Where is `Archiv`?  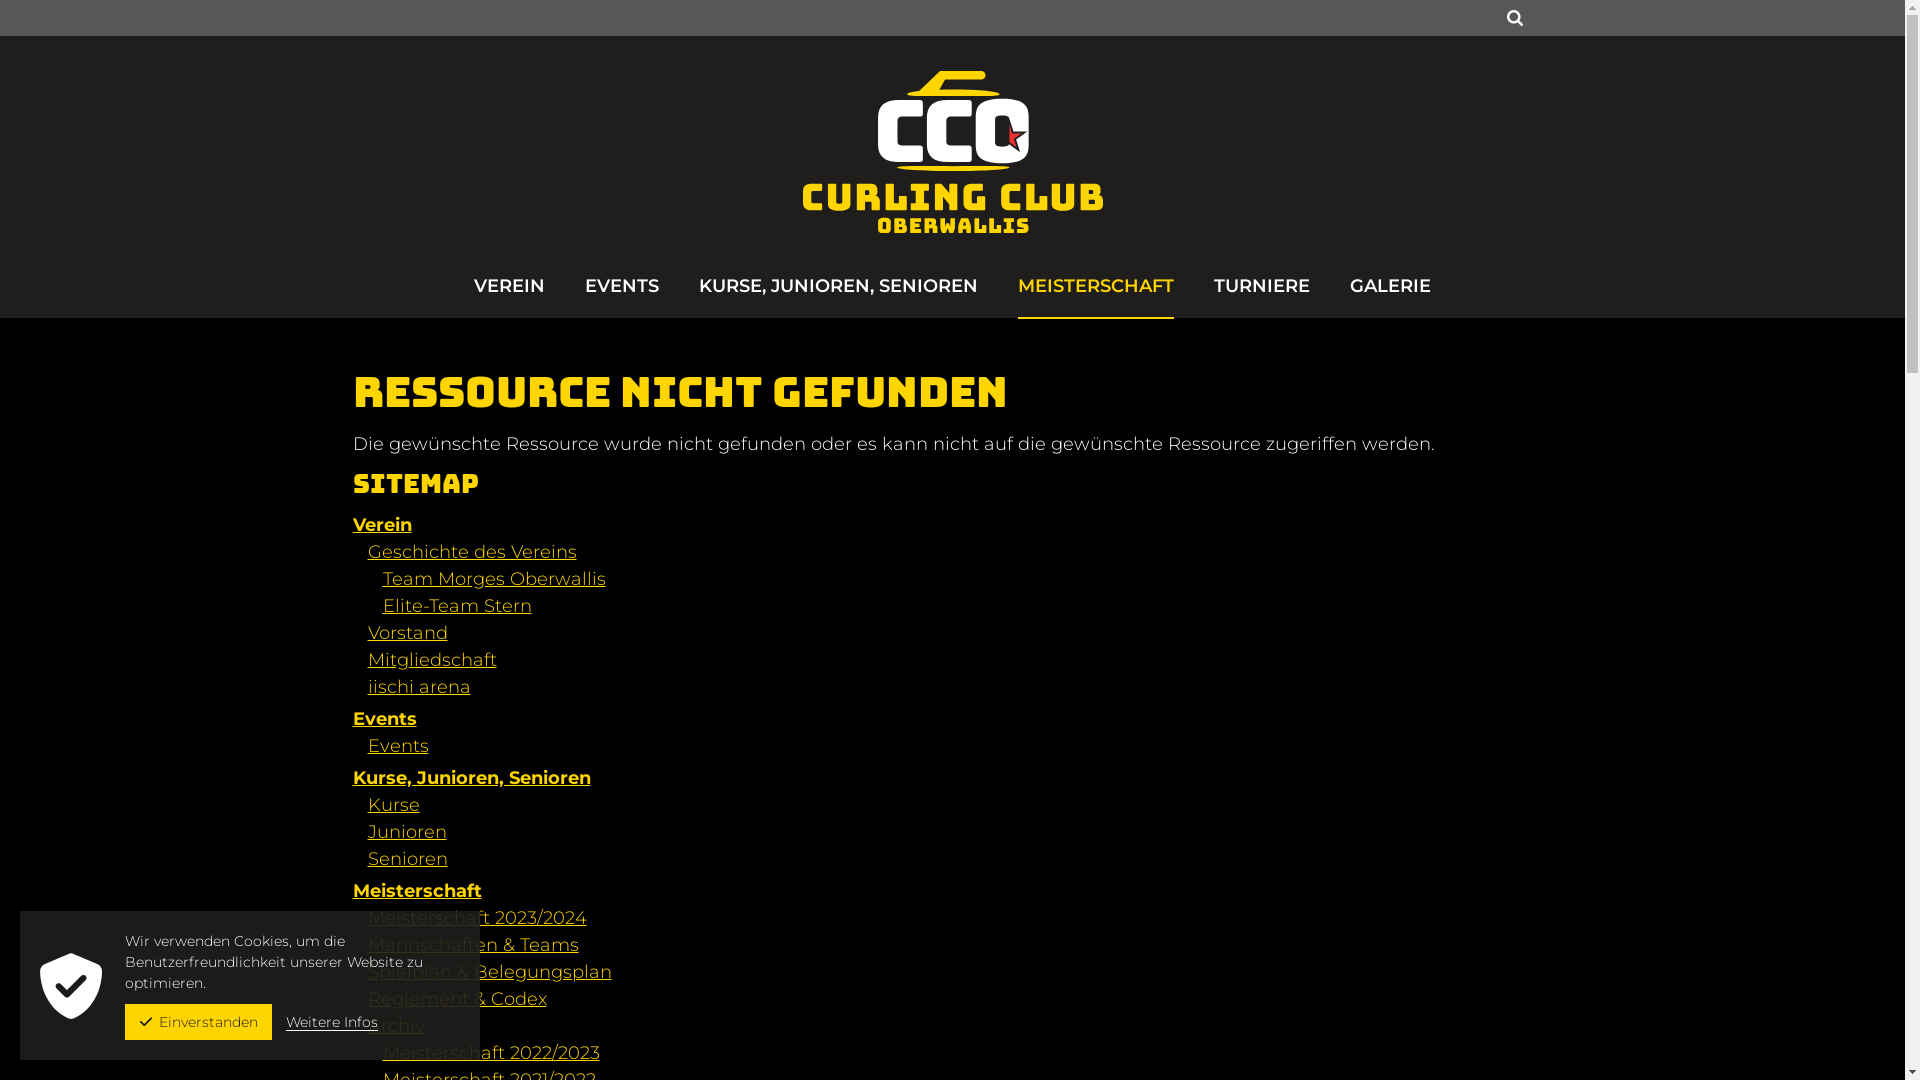 Archiv is located at coordinates (396, 1026).